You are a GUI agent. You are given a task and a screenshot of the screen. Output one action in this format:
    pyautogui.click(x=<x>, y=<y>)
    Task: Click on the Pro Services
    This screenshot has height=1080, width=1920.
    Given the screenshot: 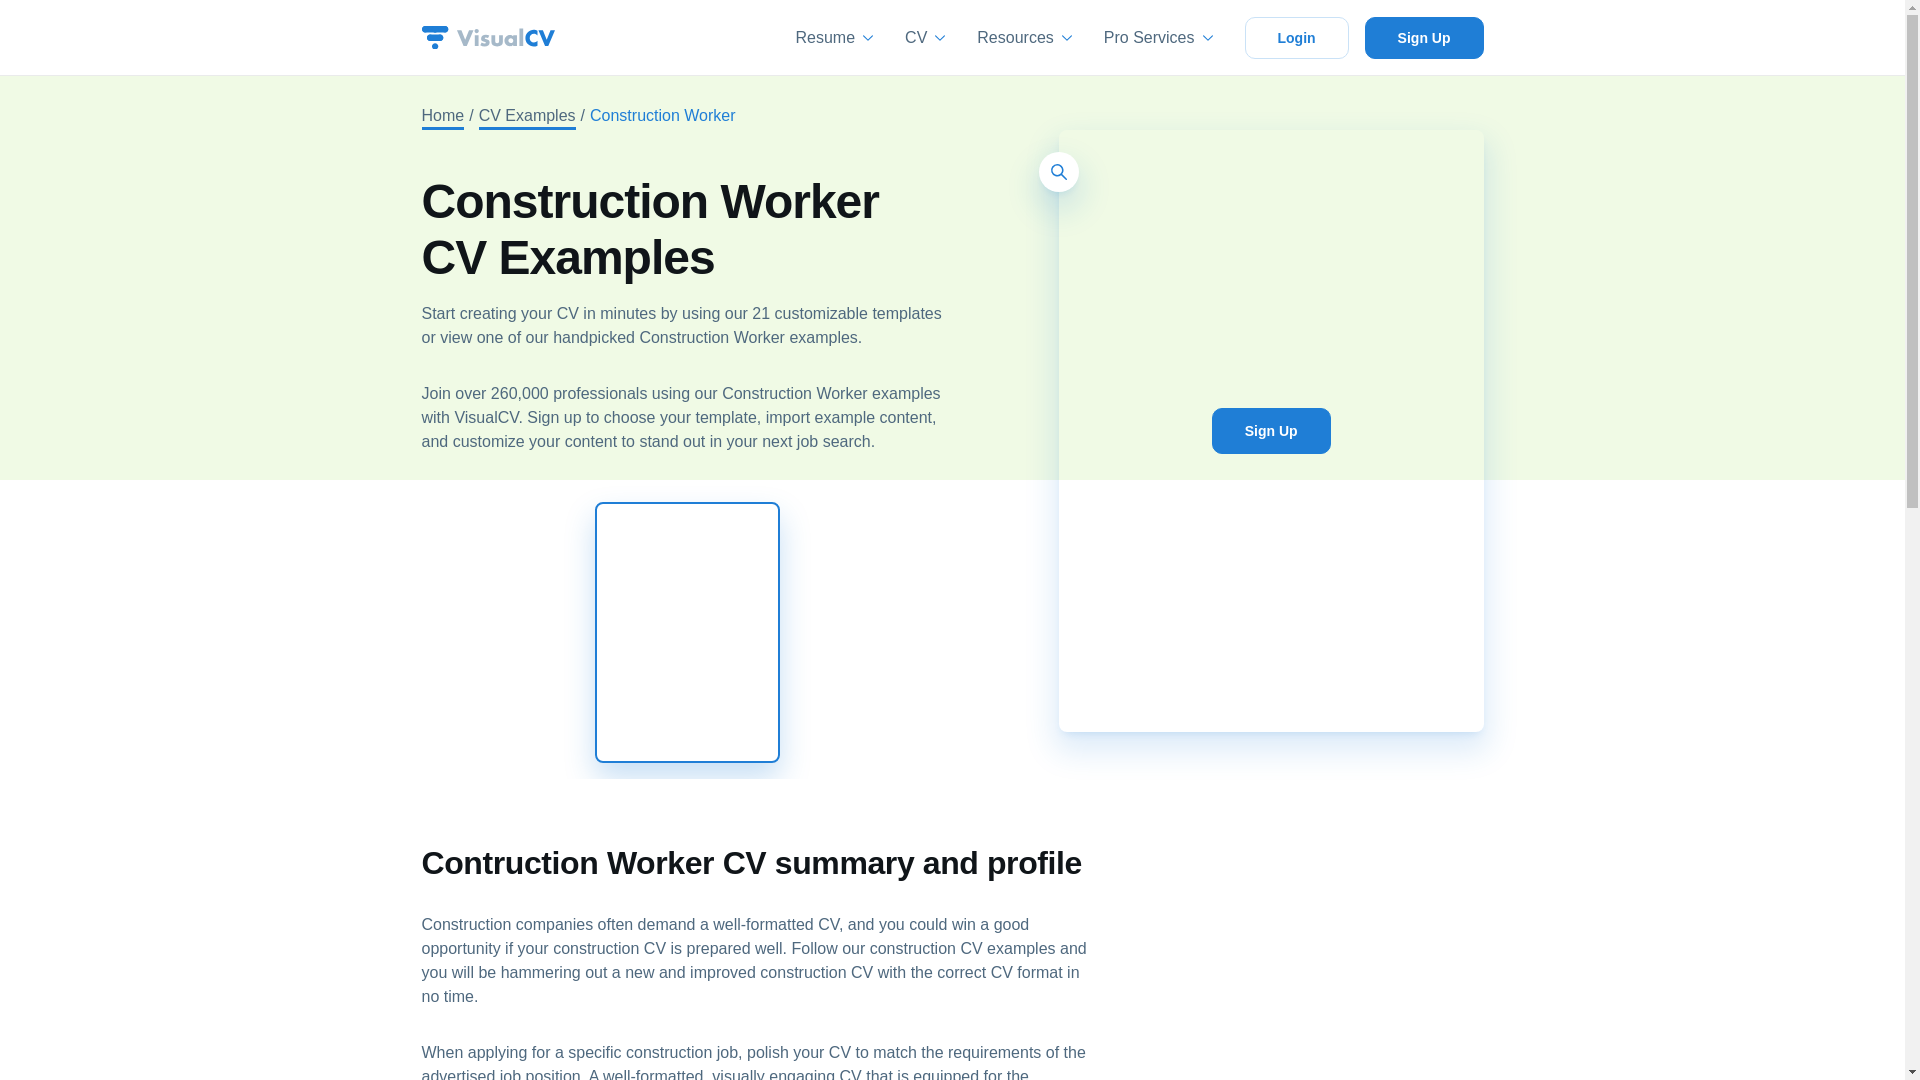 What is the action you would take?
    pyautogui.click(x=1158, y=38)
    